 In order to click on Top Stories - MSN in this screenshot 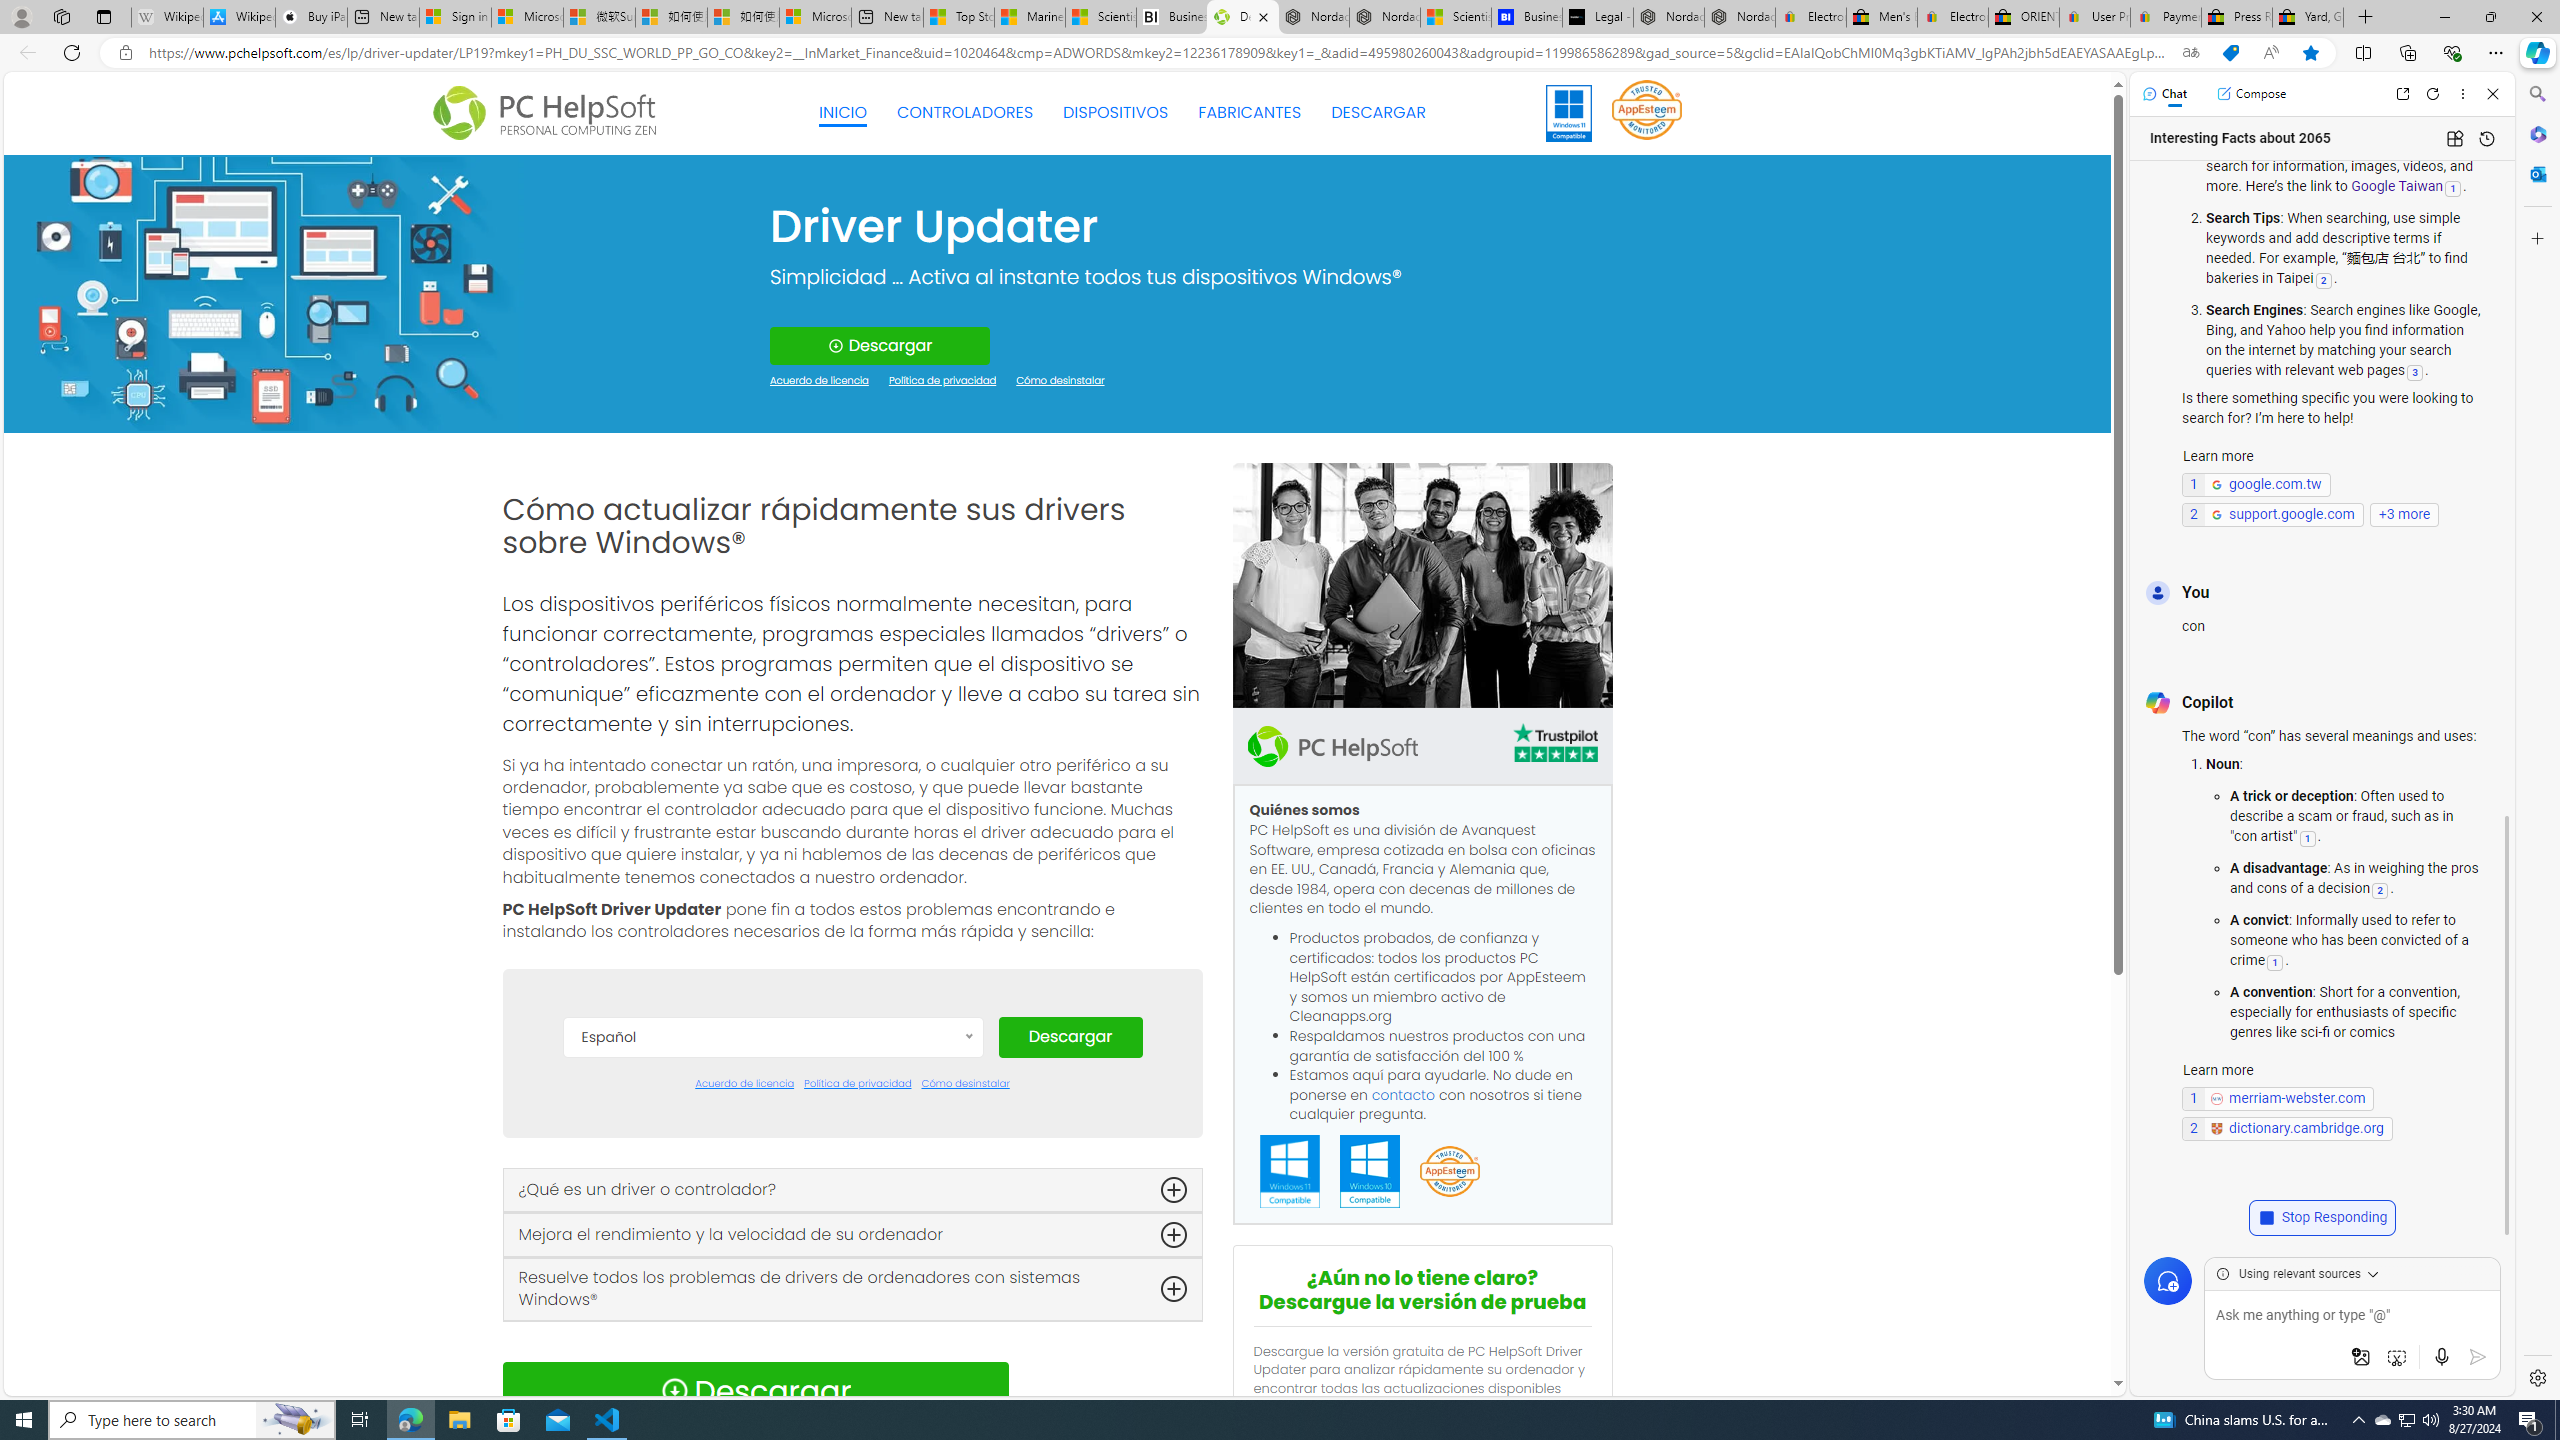, I will do `click(958, 17)`.